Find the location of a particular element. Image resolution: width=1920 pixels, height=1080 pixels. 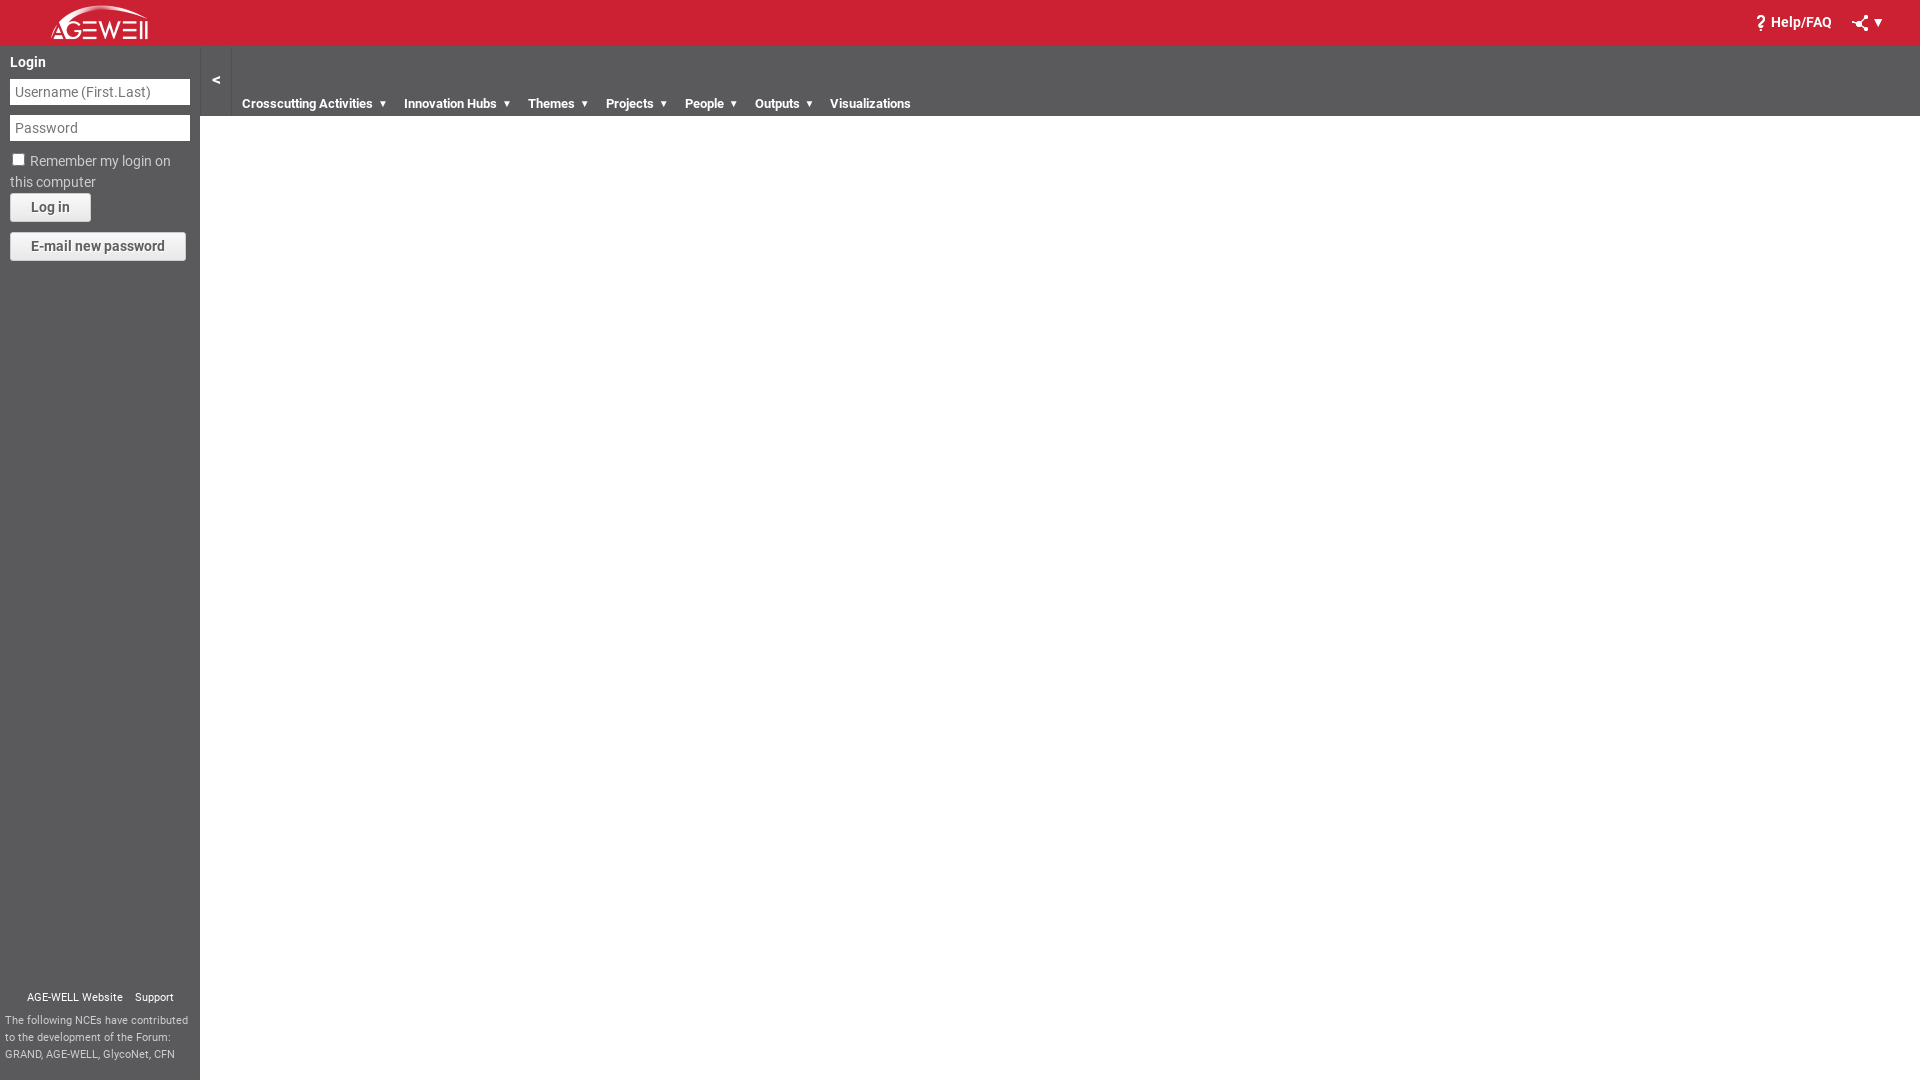

  Help/FAQ is located at coordinates (1794, 22).